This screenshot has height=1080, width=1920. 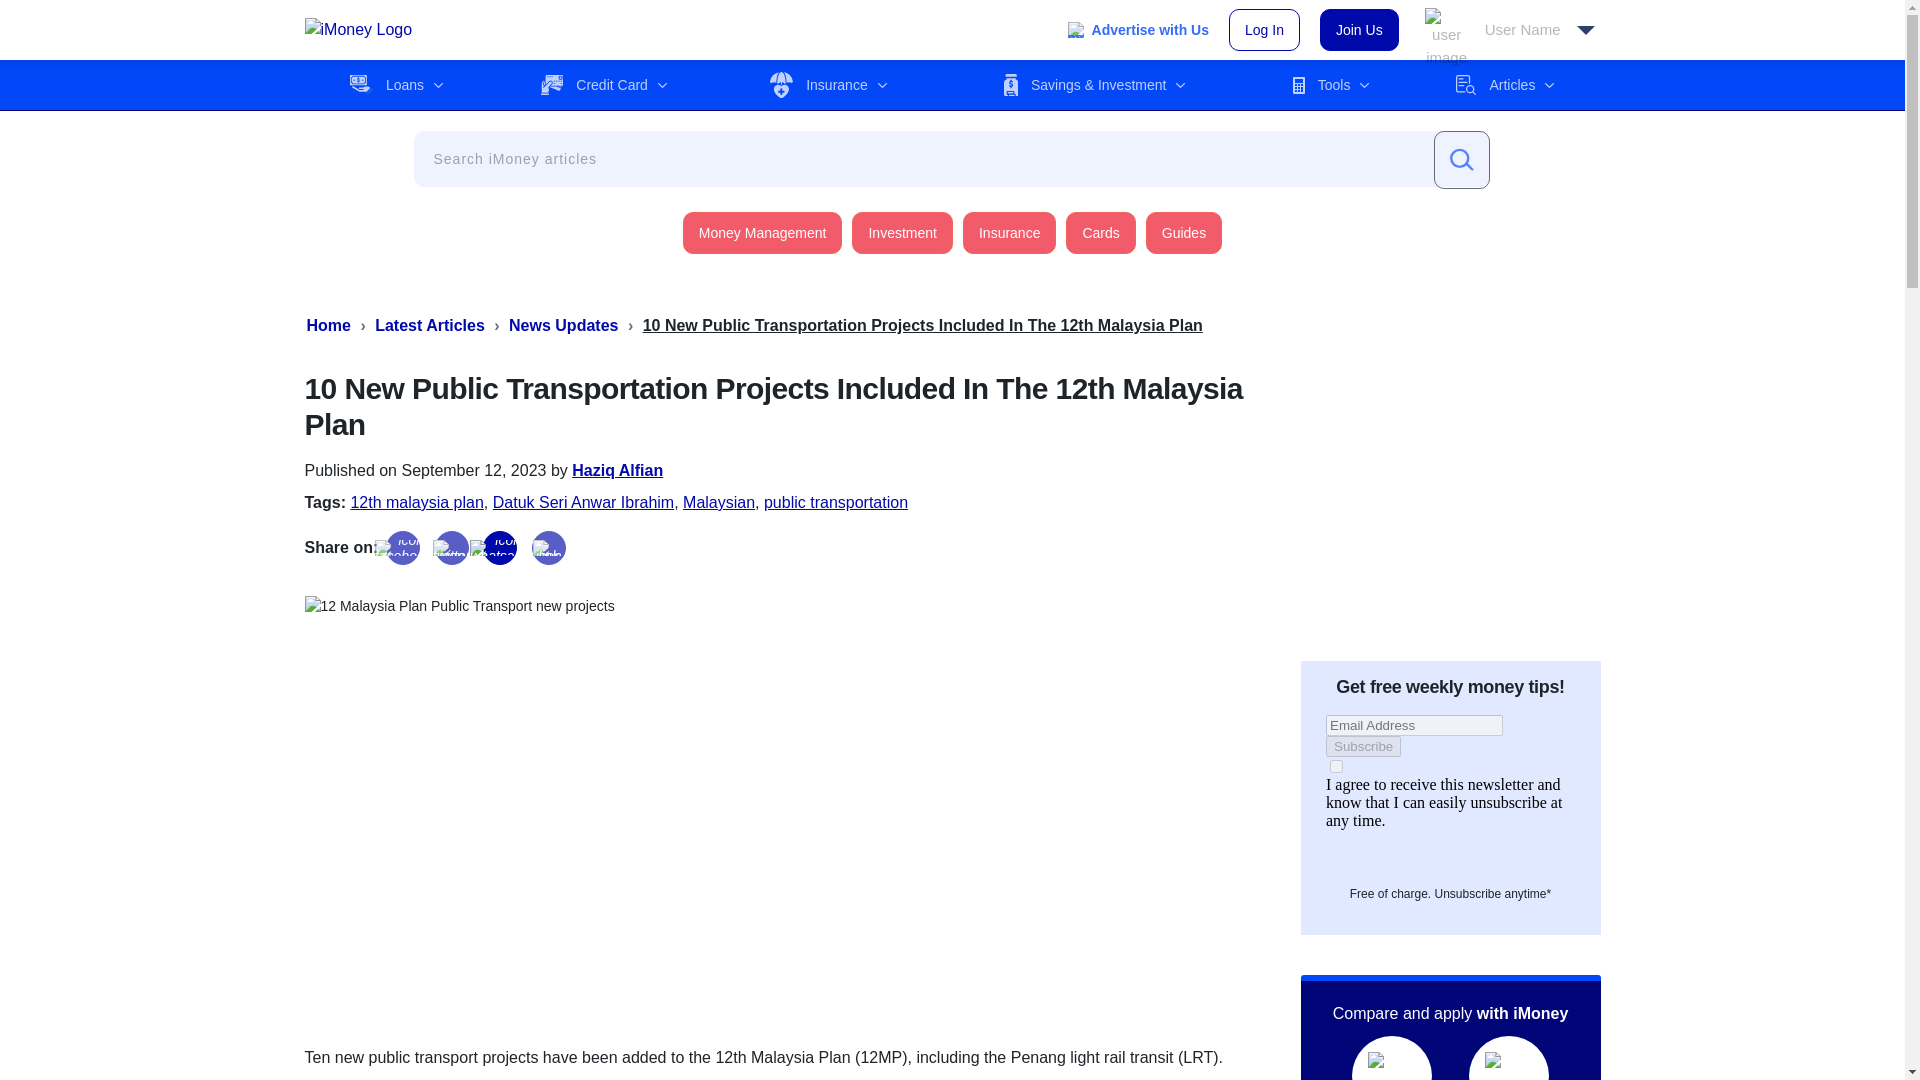 I want to click on Loans, so click(x=395, y=85).